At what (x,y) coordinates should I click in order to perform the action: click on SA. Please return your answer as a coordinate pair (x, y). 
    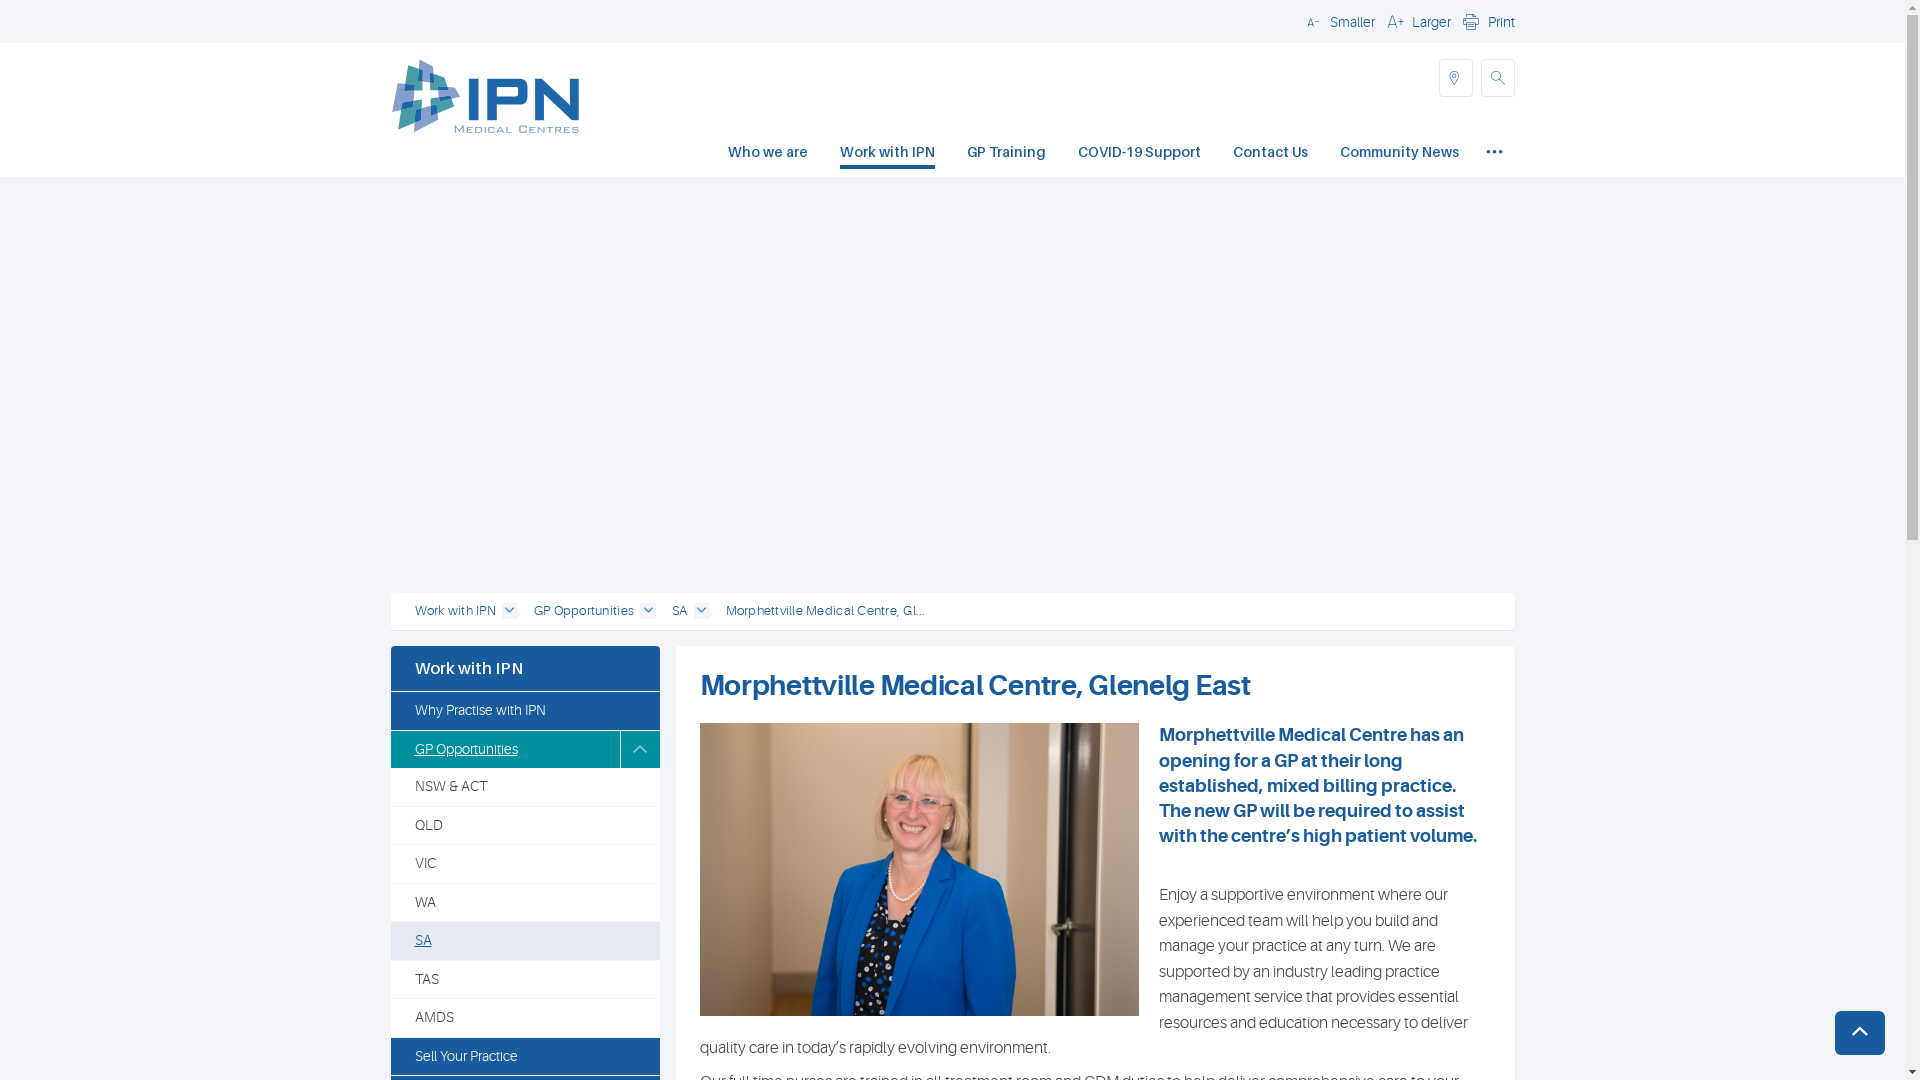
    Looking at the image, I should click on (524, 941).